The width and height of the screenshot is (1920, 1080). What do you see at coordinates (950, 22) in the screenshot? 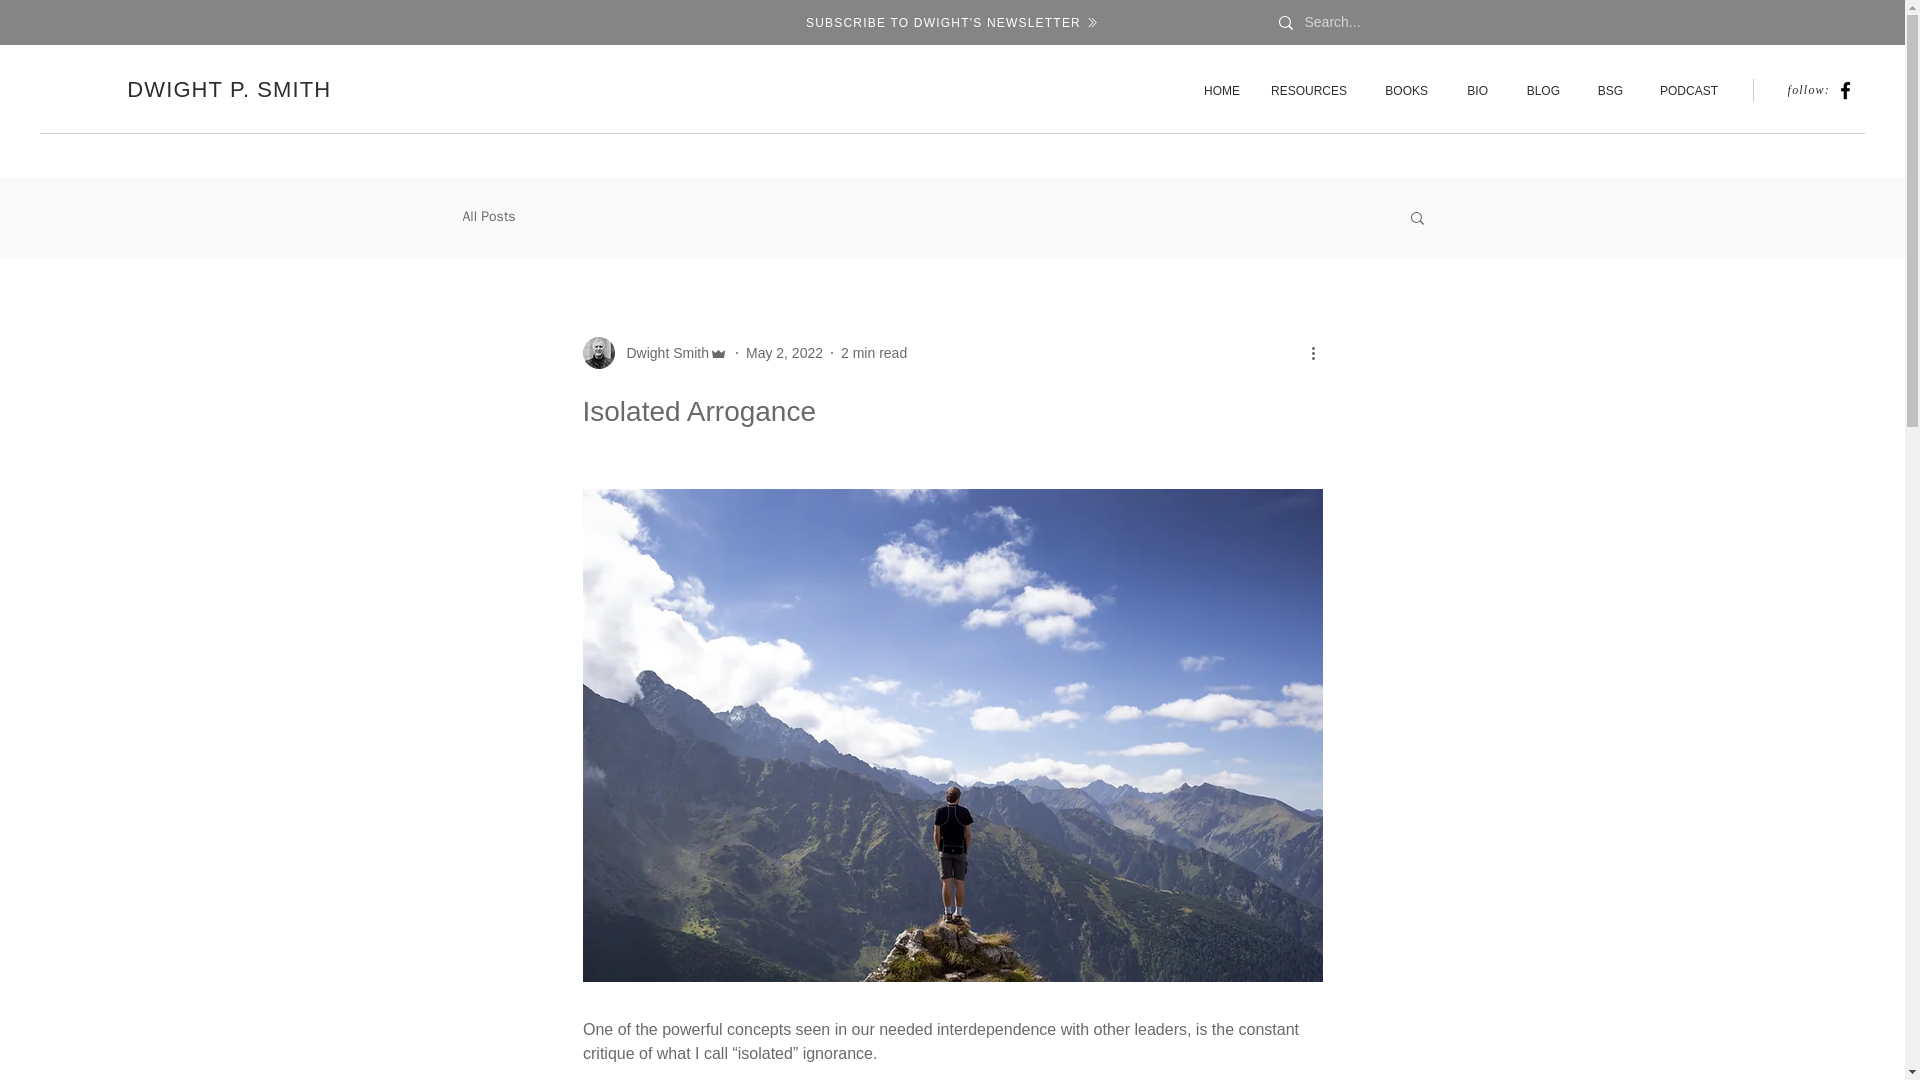
I see `SUBSCRIBE TO DWIGHT'S NEWSLETTER` at bounding box center [950, 22].